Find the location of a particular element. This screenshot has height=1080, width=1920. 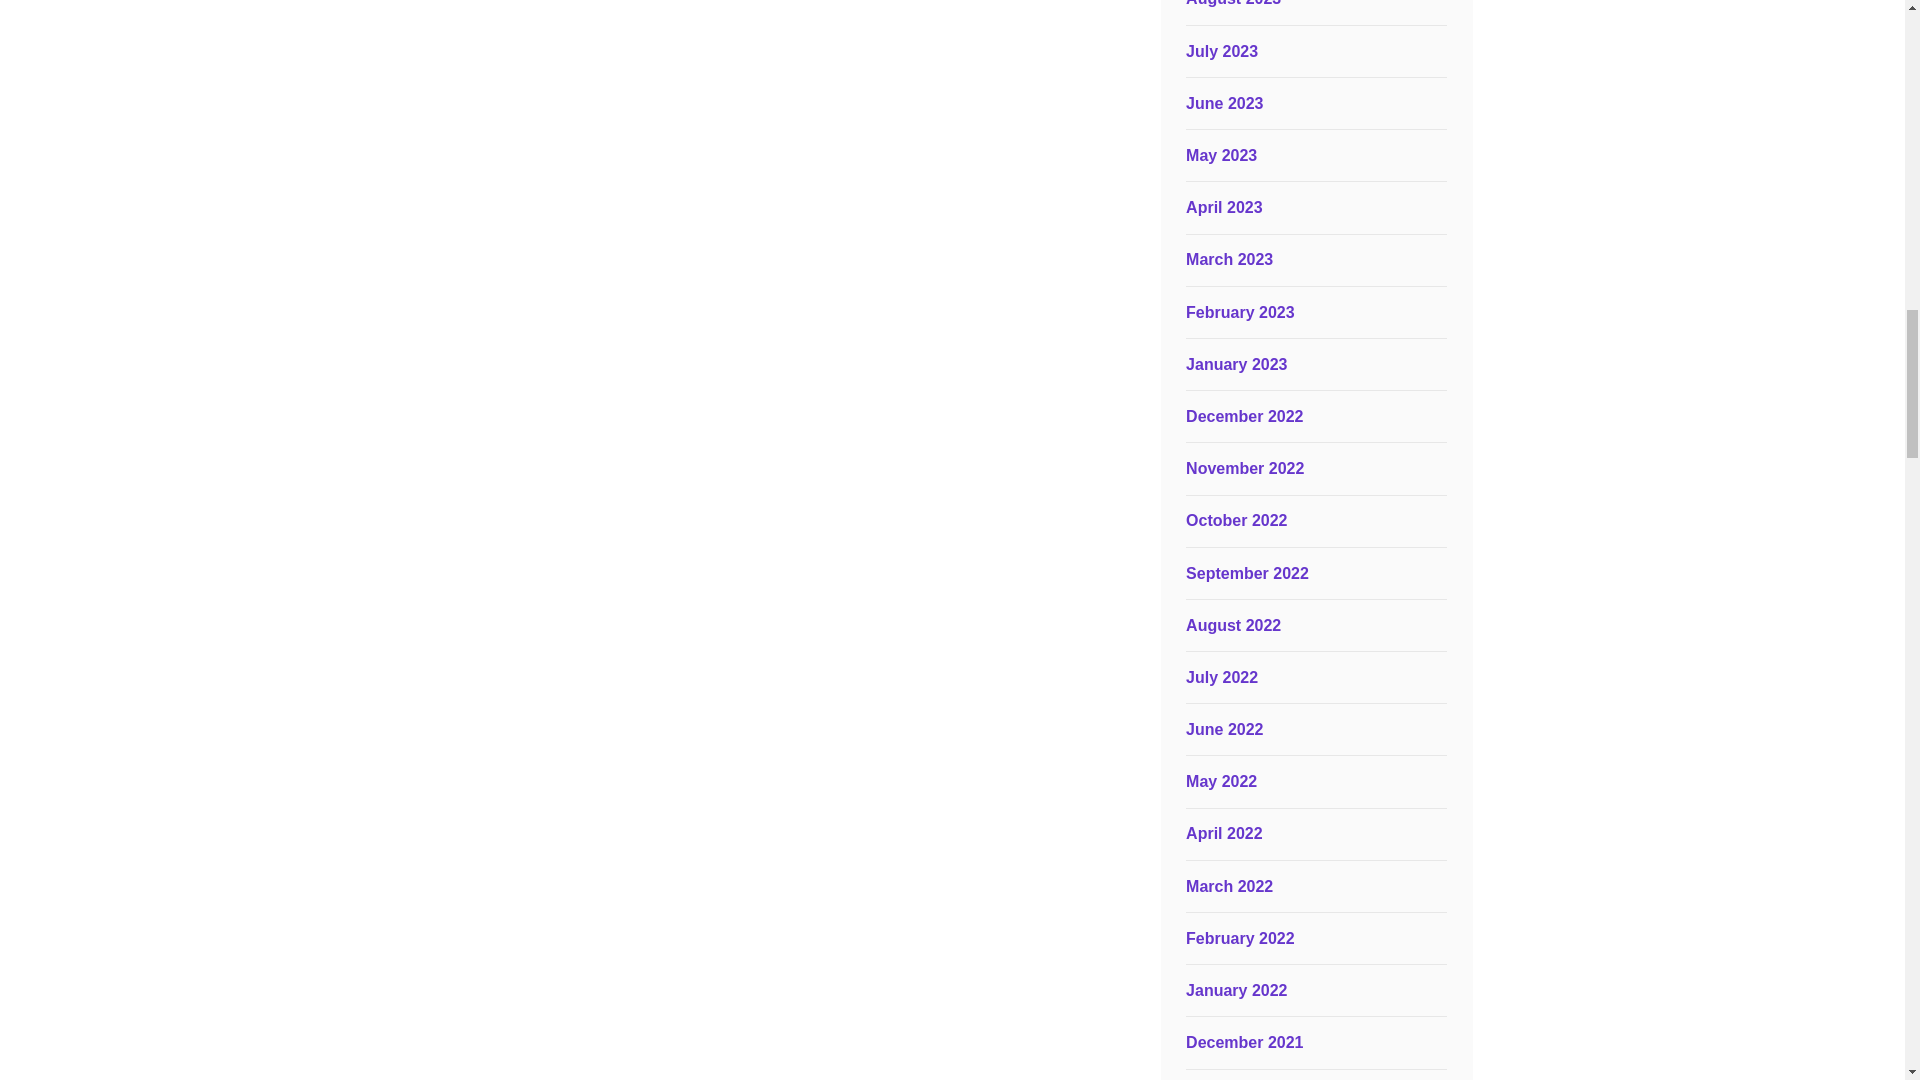

March 2023 is located at coordinates (1229, 258).